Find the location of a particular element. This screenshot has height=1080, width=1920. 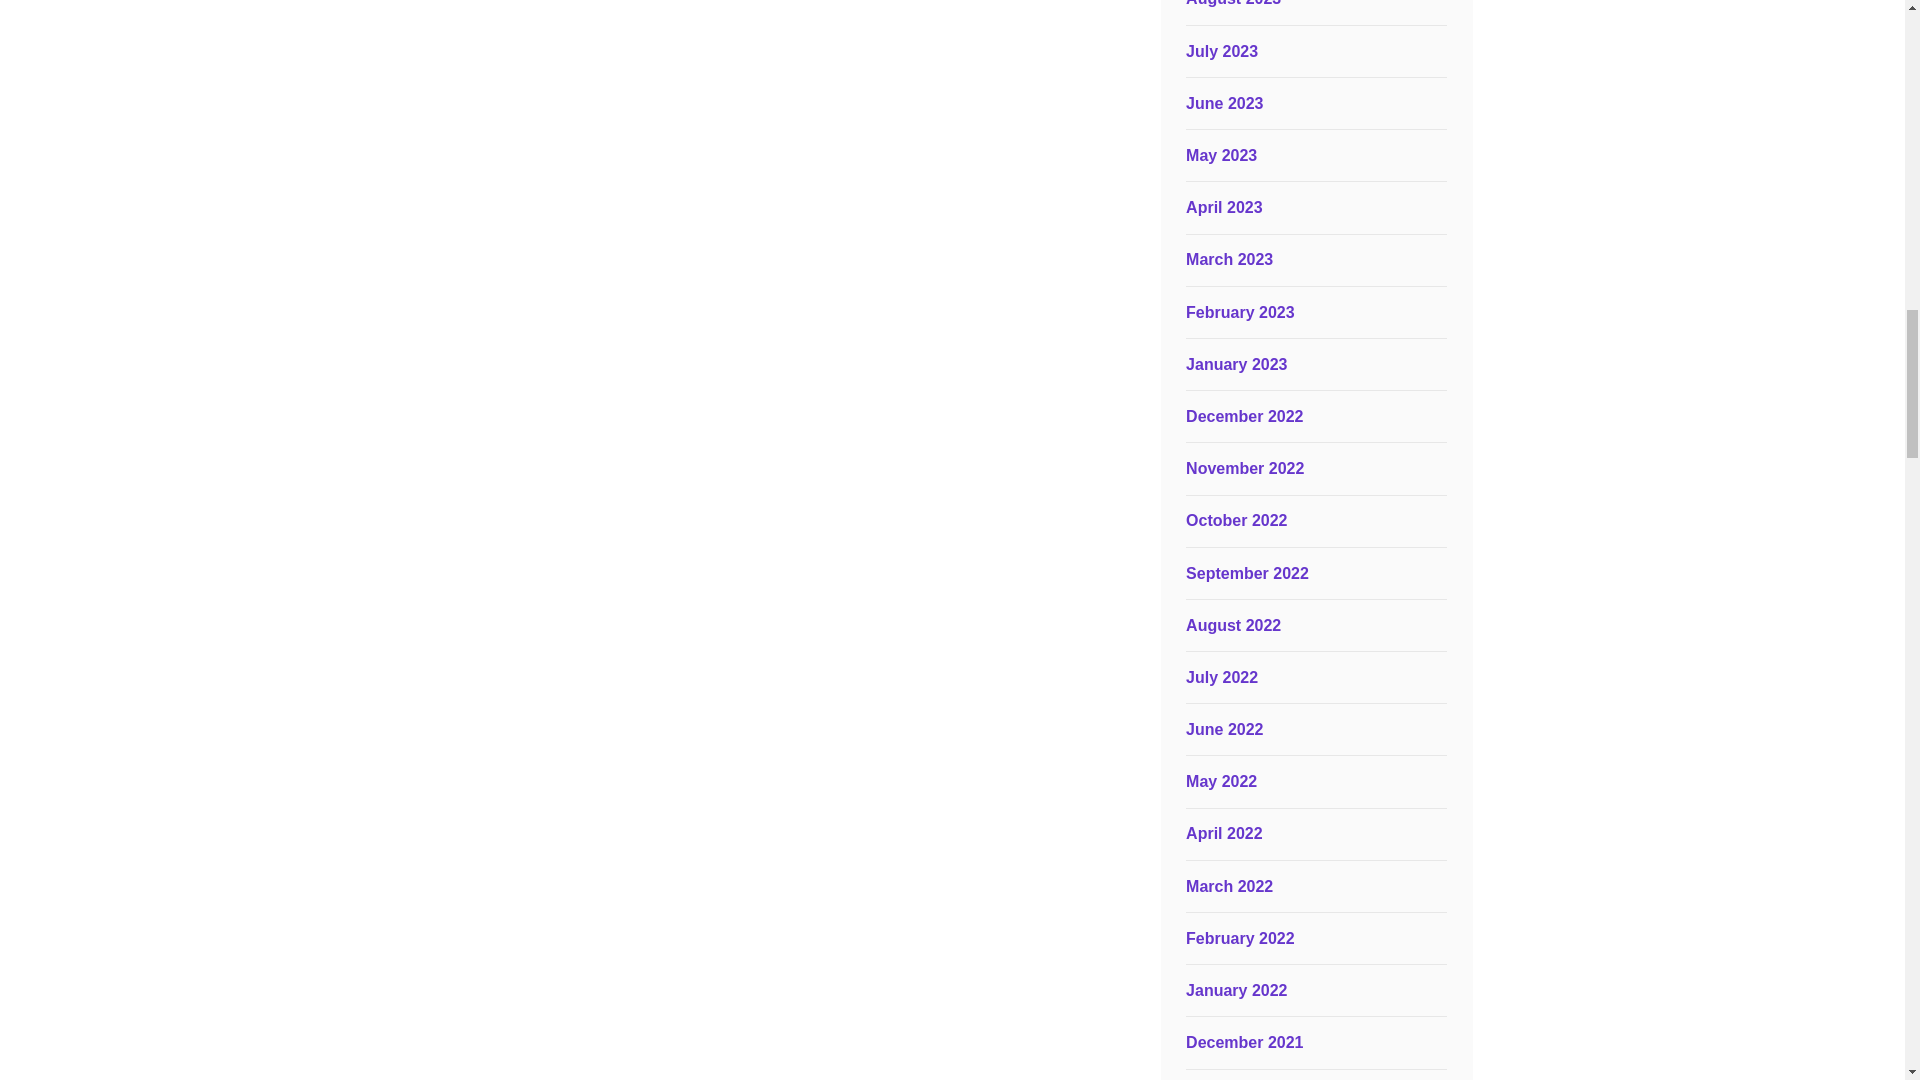

March 2023 is located at coordinates (1229, 258).